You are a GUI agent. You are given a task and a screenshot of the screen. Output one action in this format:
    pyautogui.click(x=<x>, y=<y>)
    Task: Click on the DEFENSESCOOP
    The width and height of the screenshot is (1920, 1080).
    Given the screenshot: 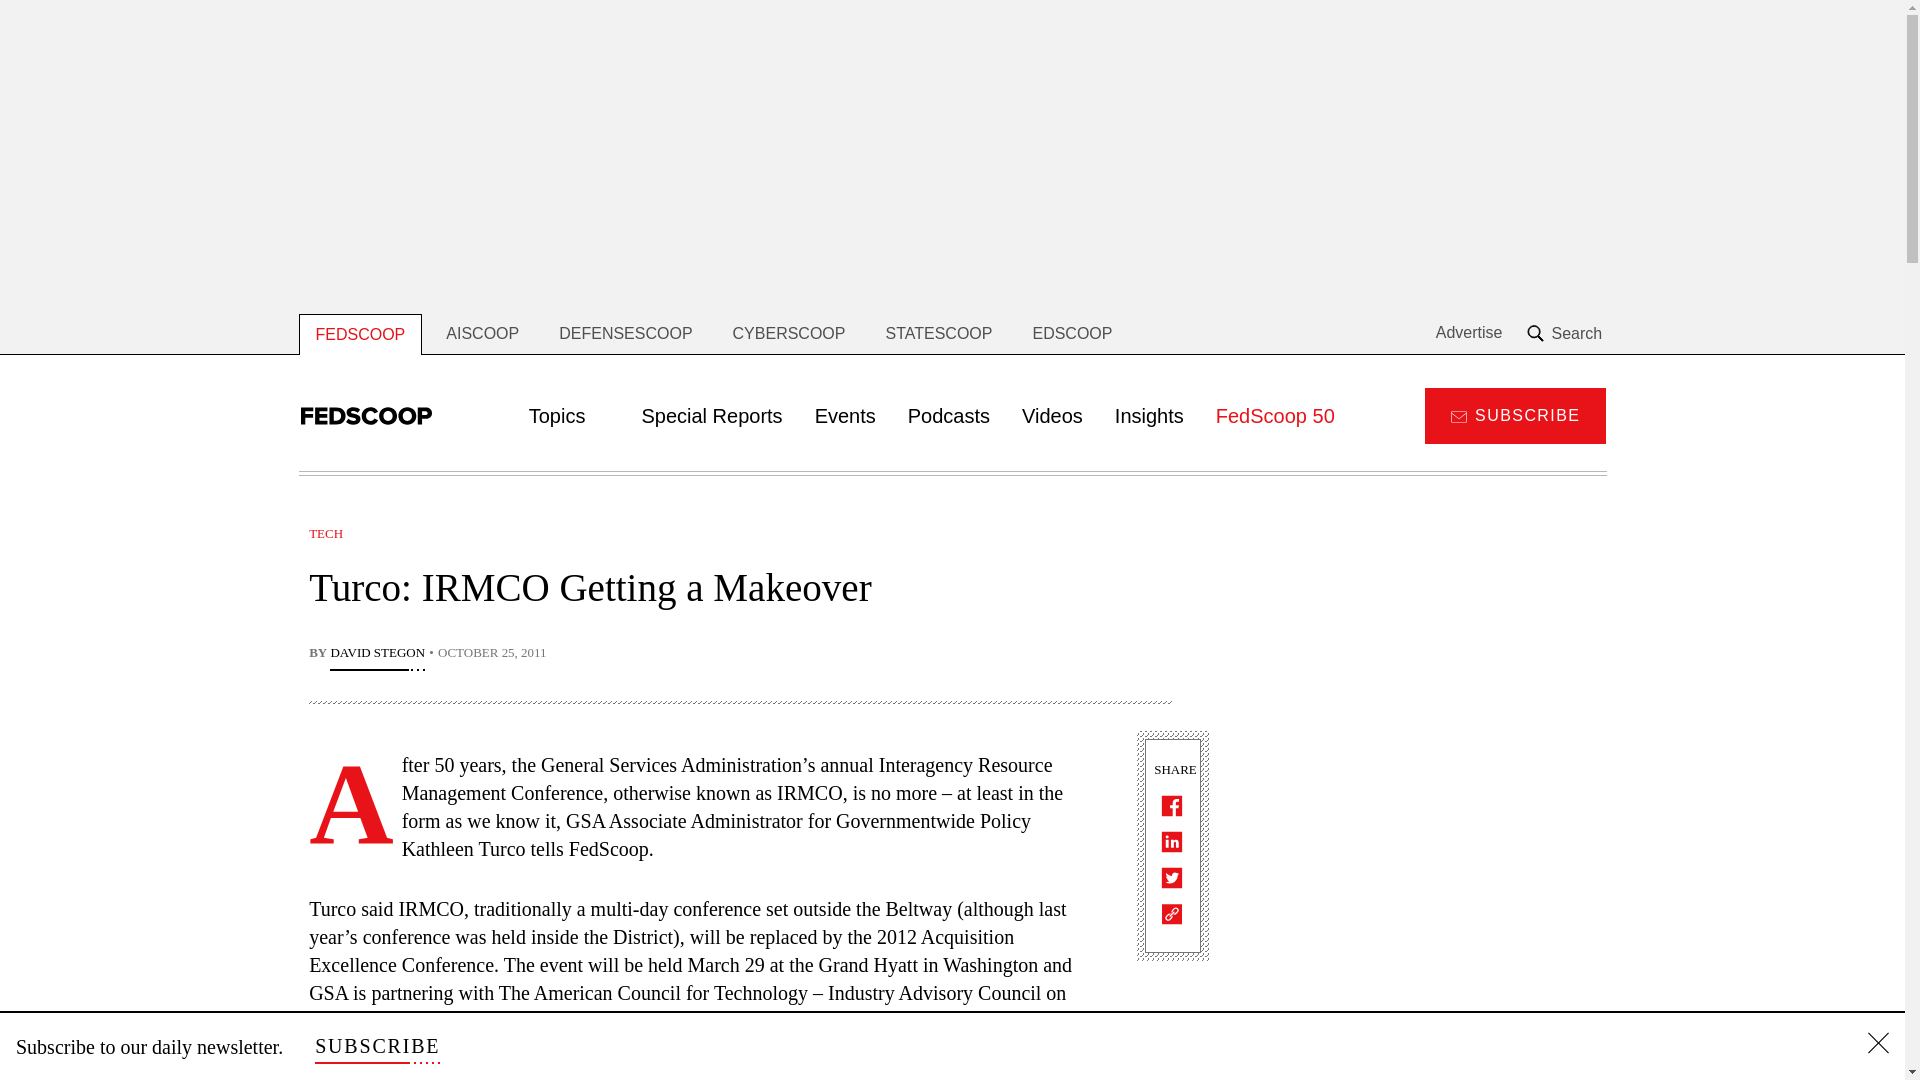 What is the action you would take?
    pyautogui.click(x=626, y=334)
    